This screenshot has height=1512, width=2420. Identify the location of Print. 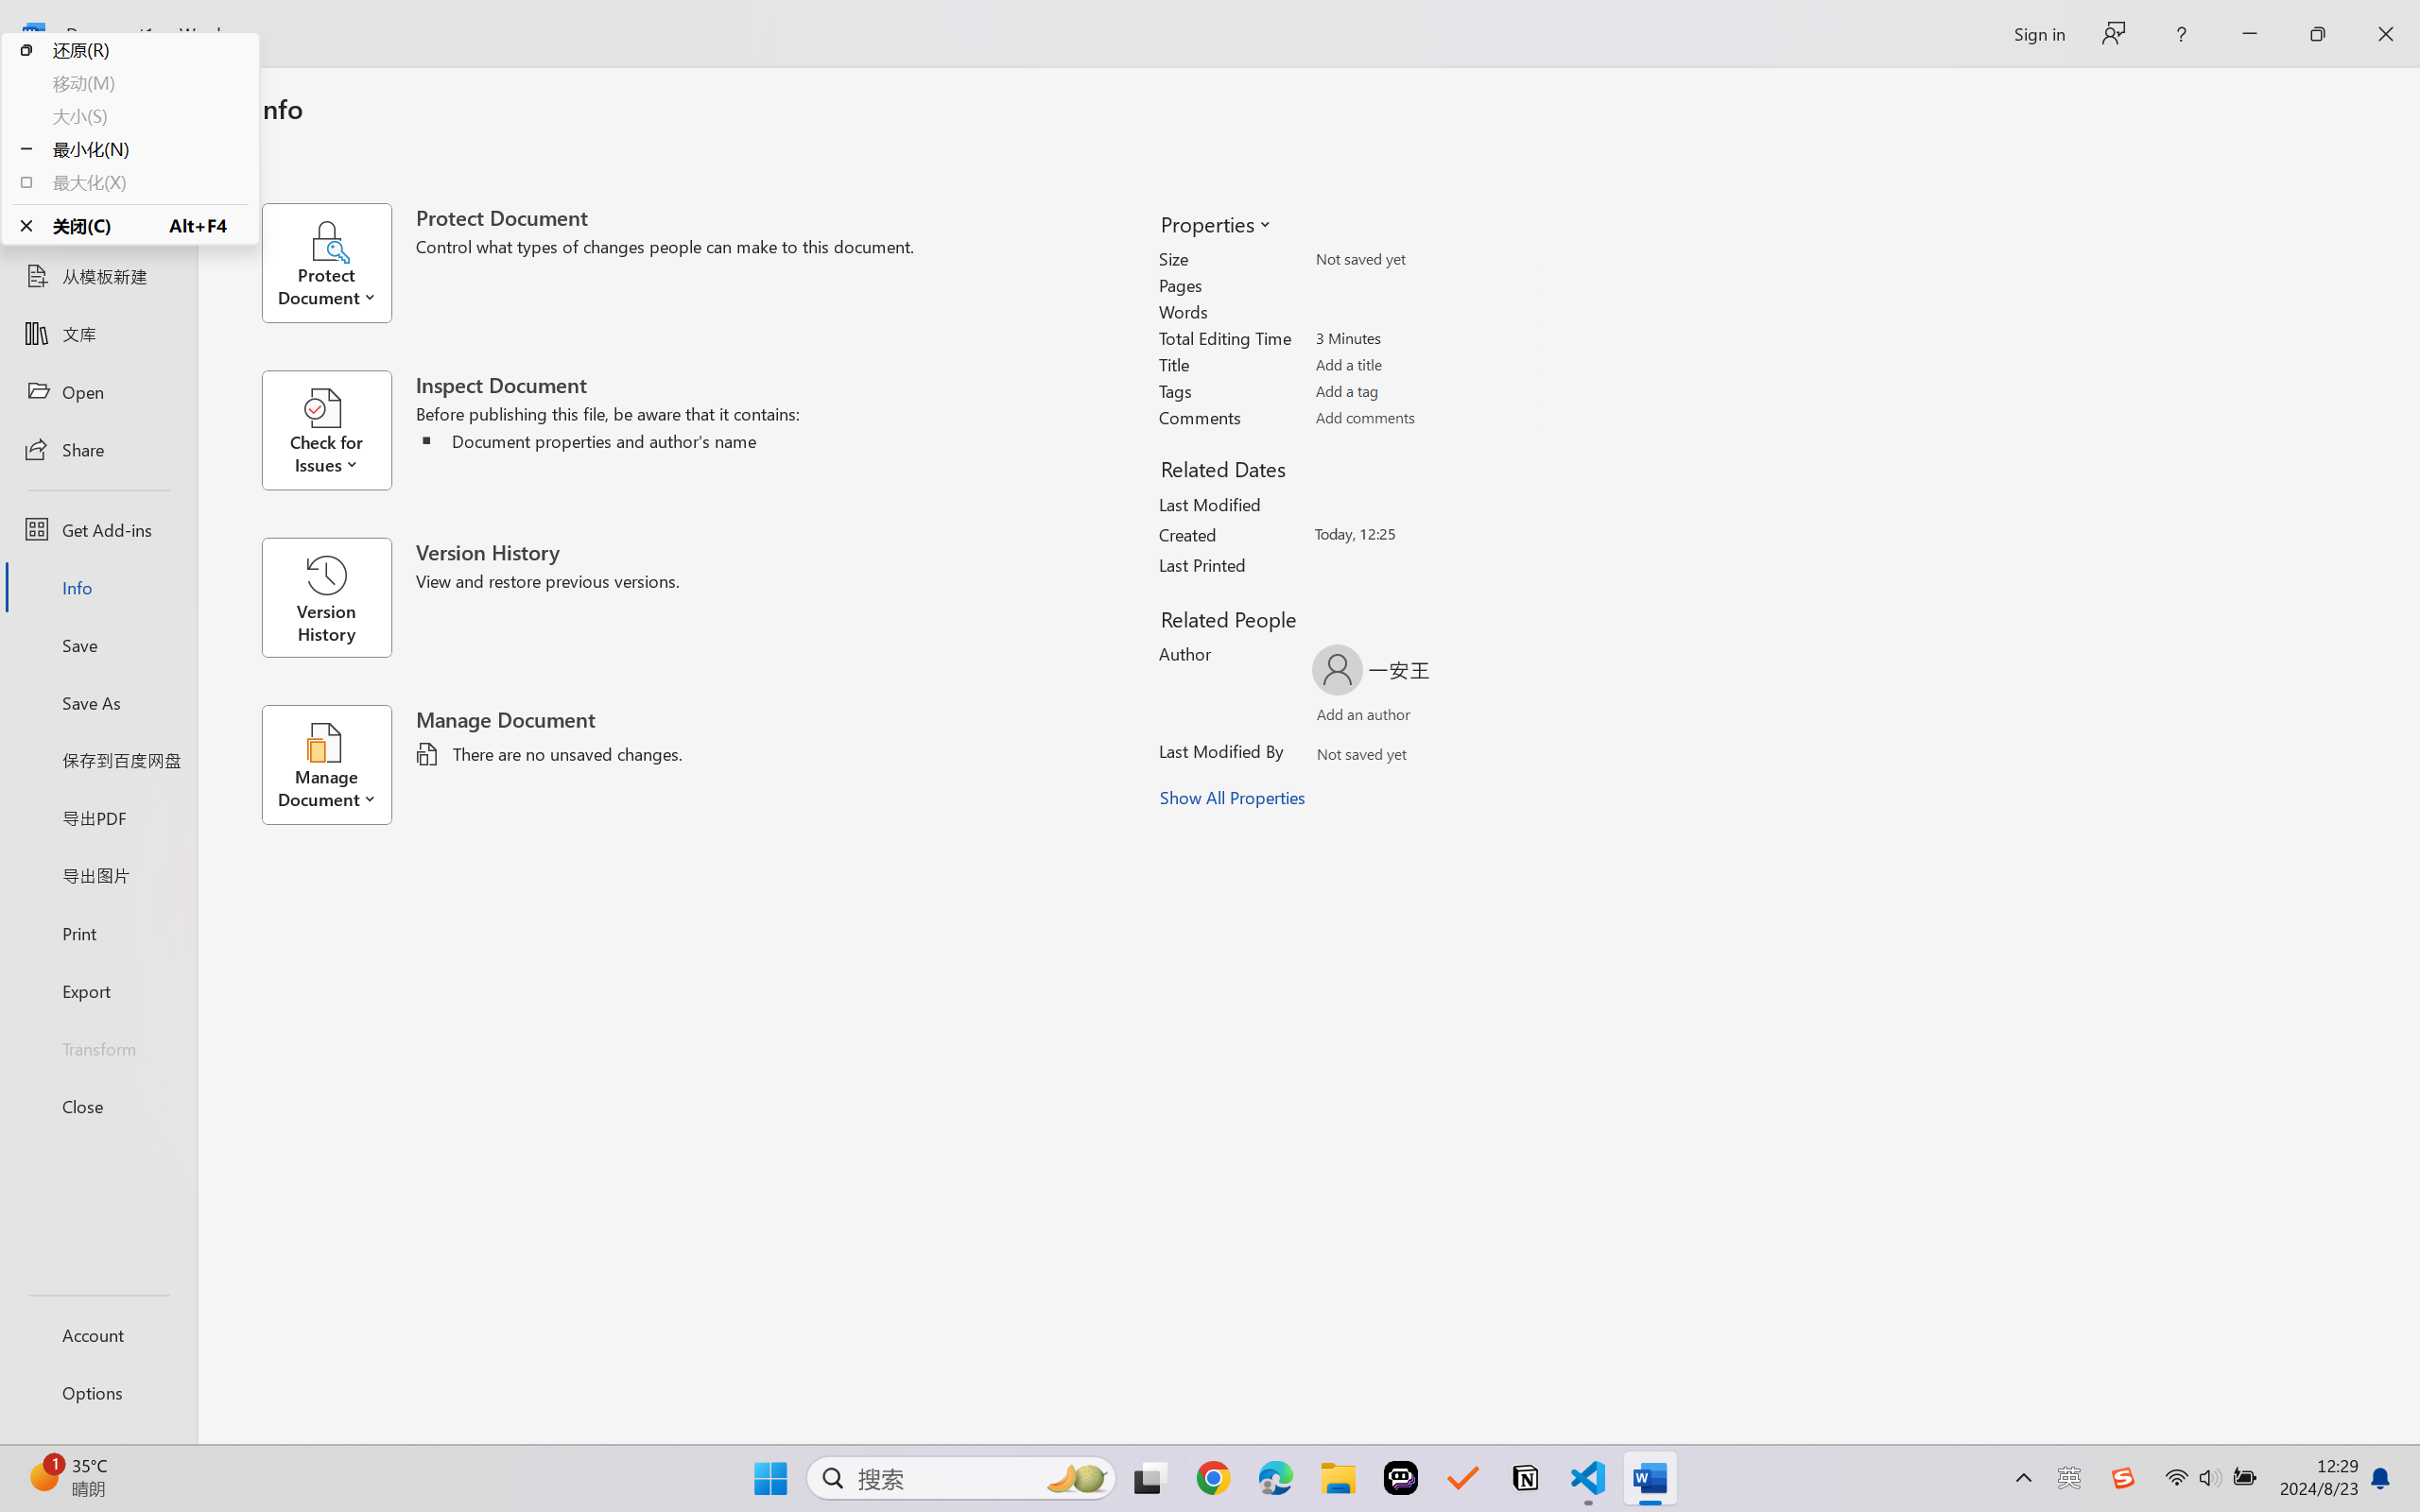
(98, 932).